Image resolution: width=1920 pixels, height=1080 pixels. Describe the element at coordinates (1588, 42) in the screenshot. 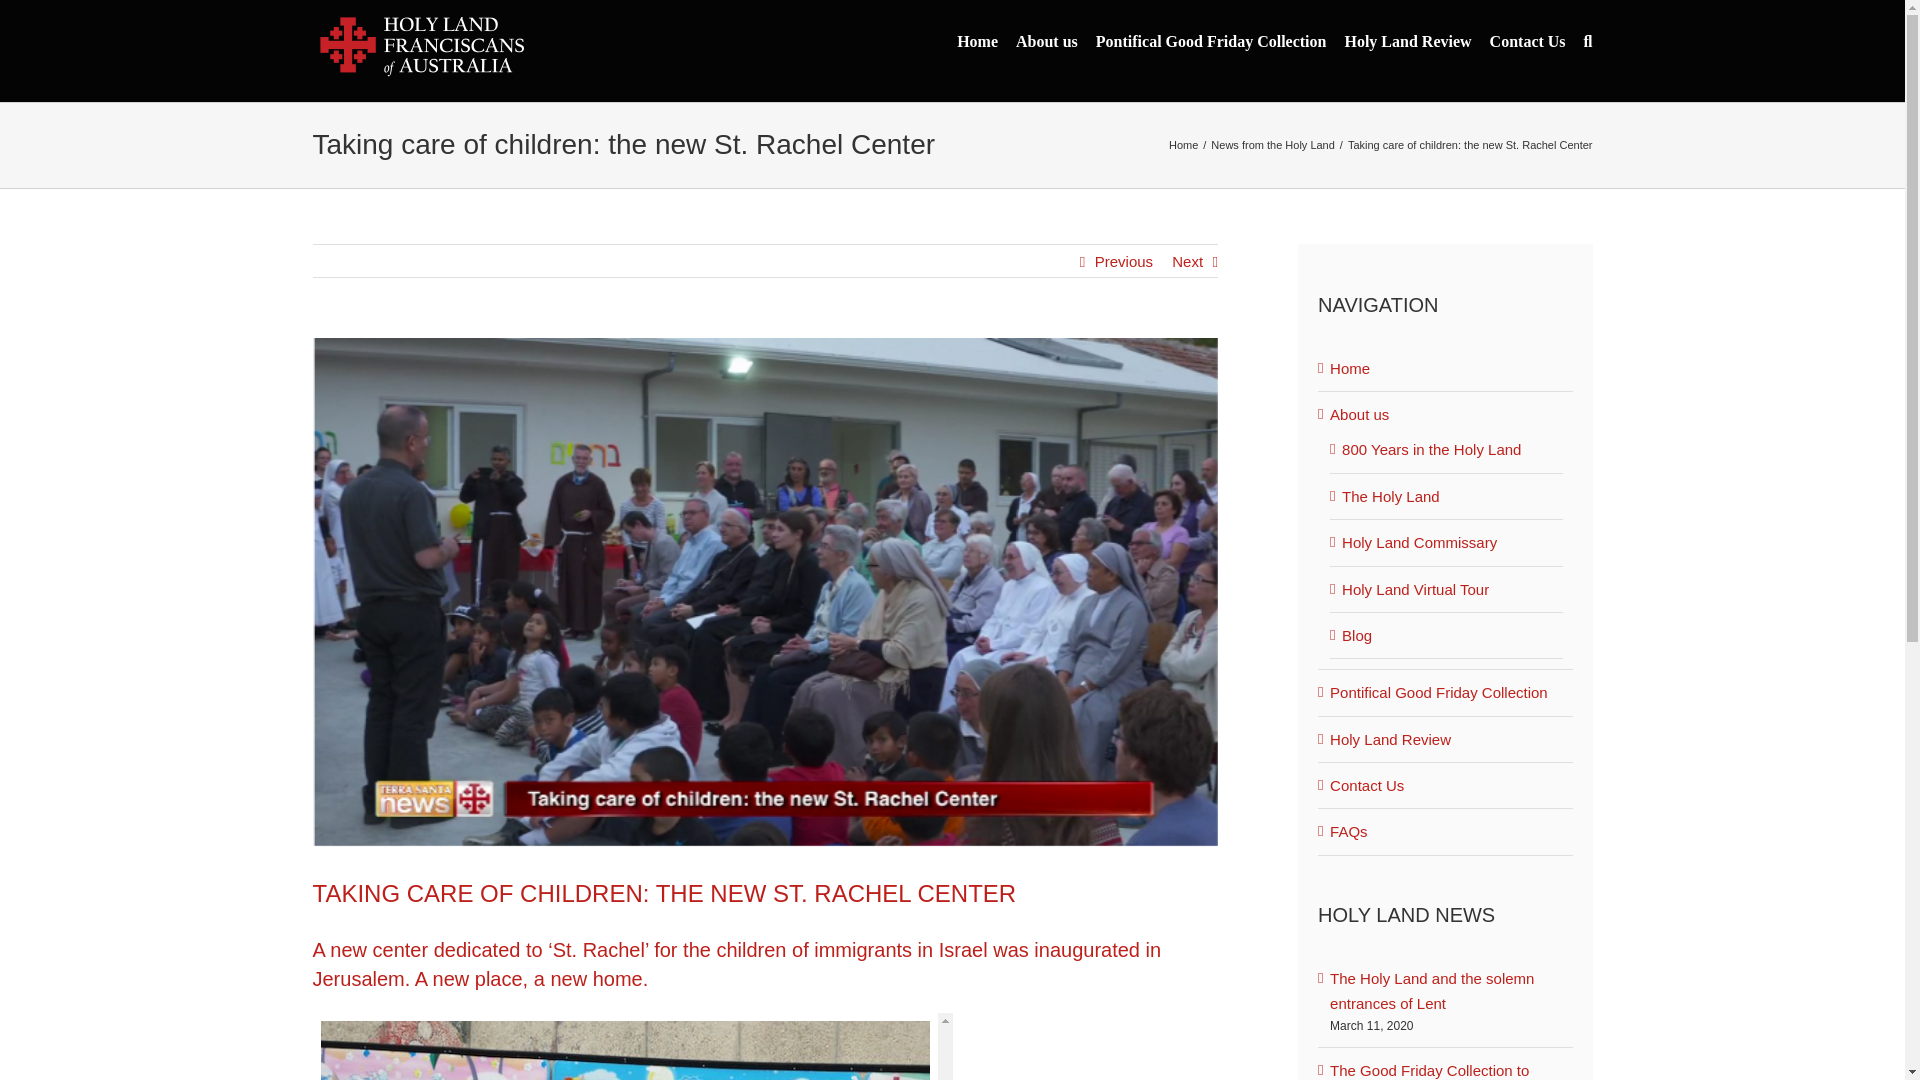

I see `Search` at that location.